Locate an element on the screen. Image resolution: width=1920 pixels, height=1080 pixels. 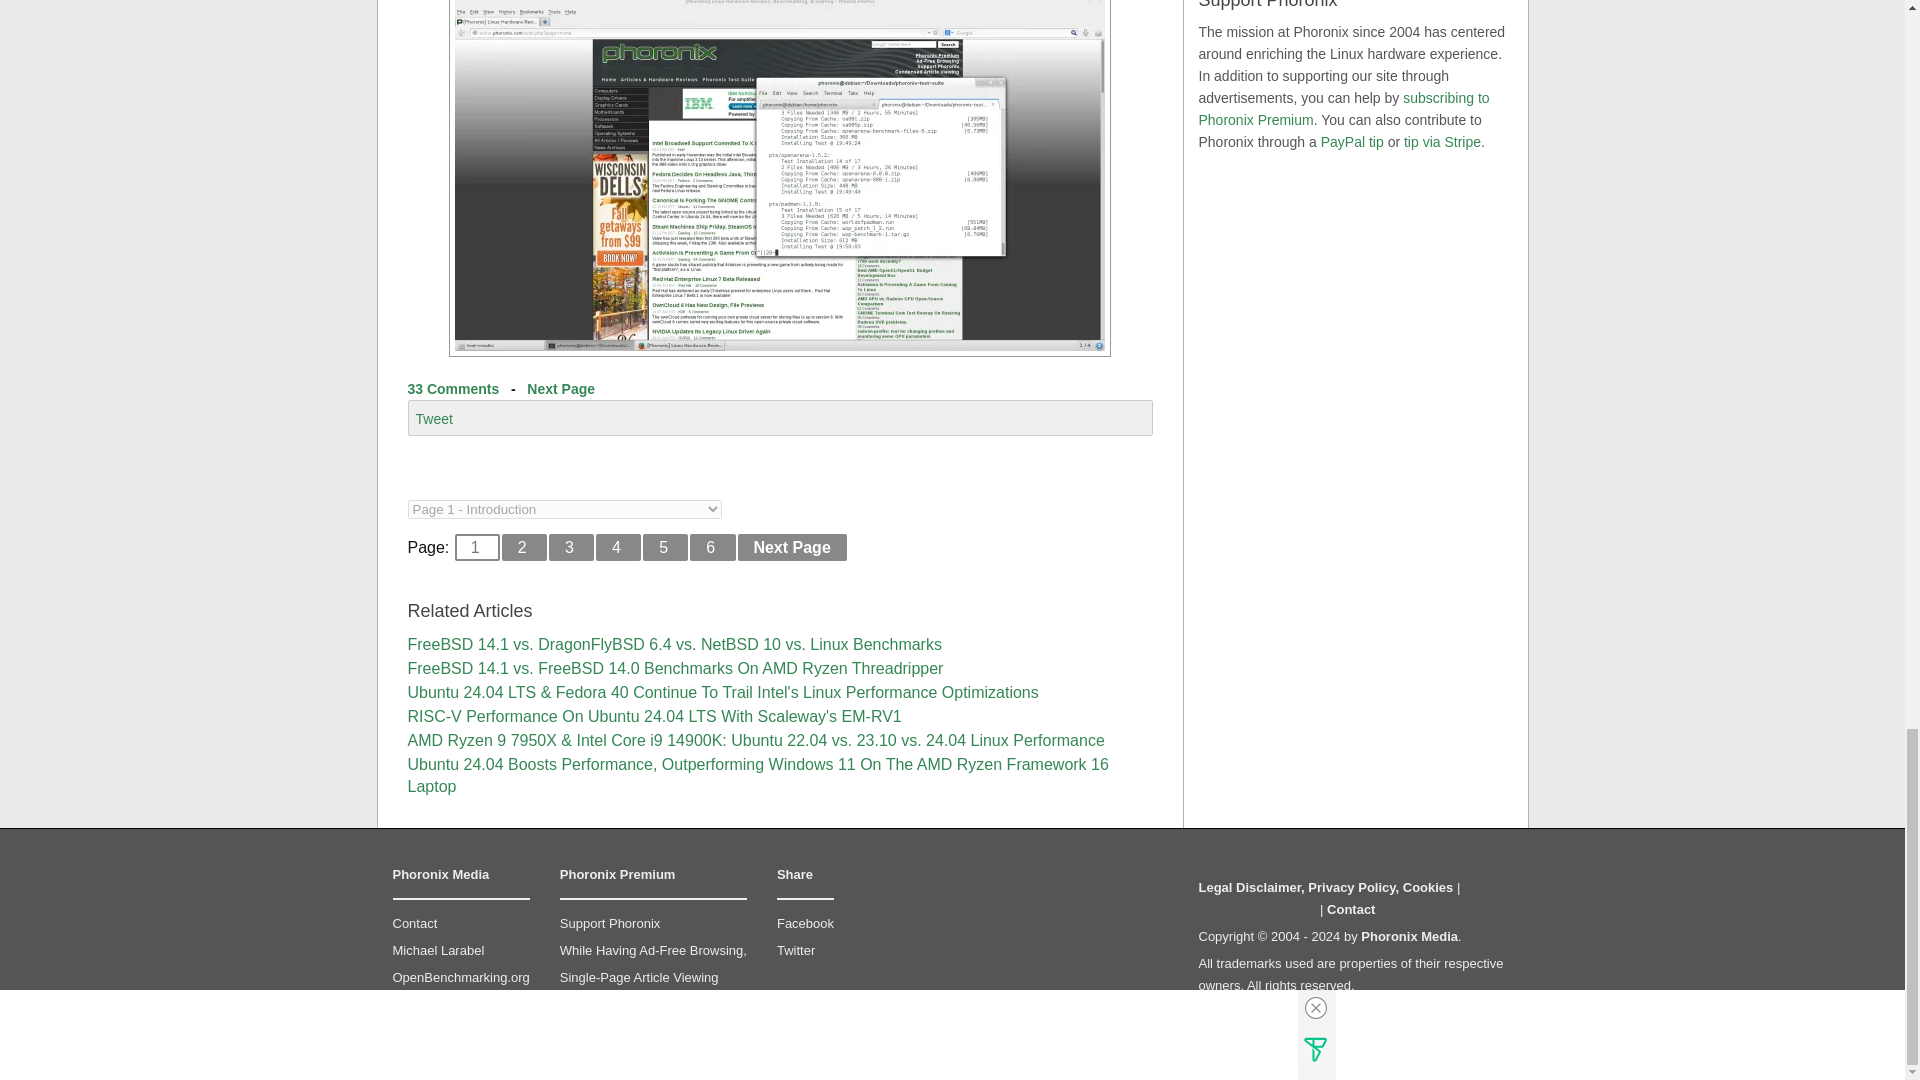
Go To Next Page is located at coordinates (792, 546).